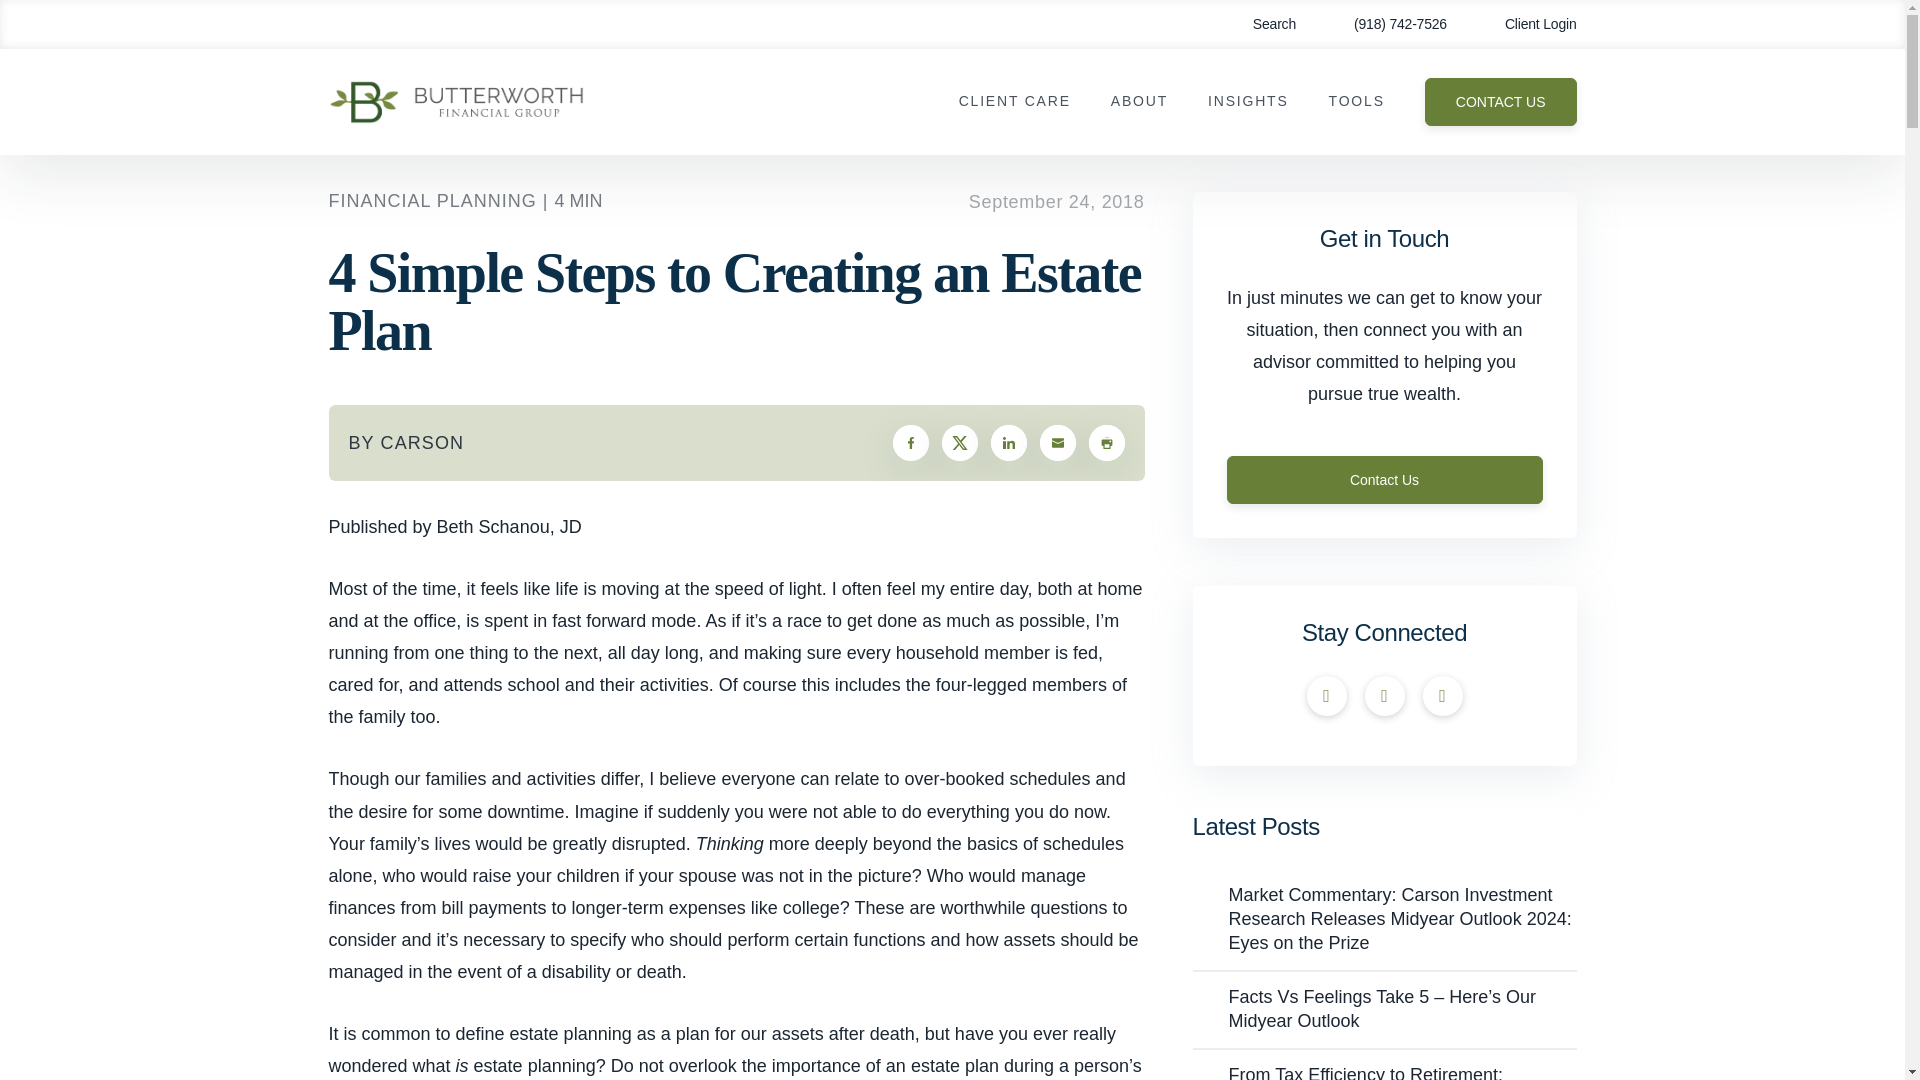  I want to click on INSIGHTS, so click(1248, 102).